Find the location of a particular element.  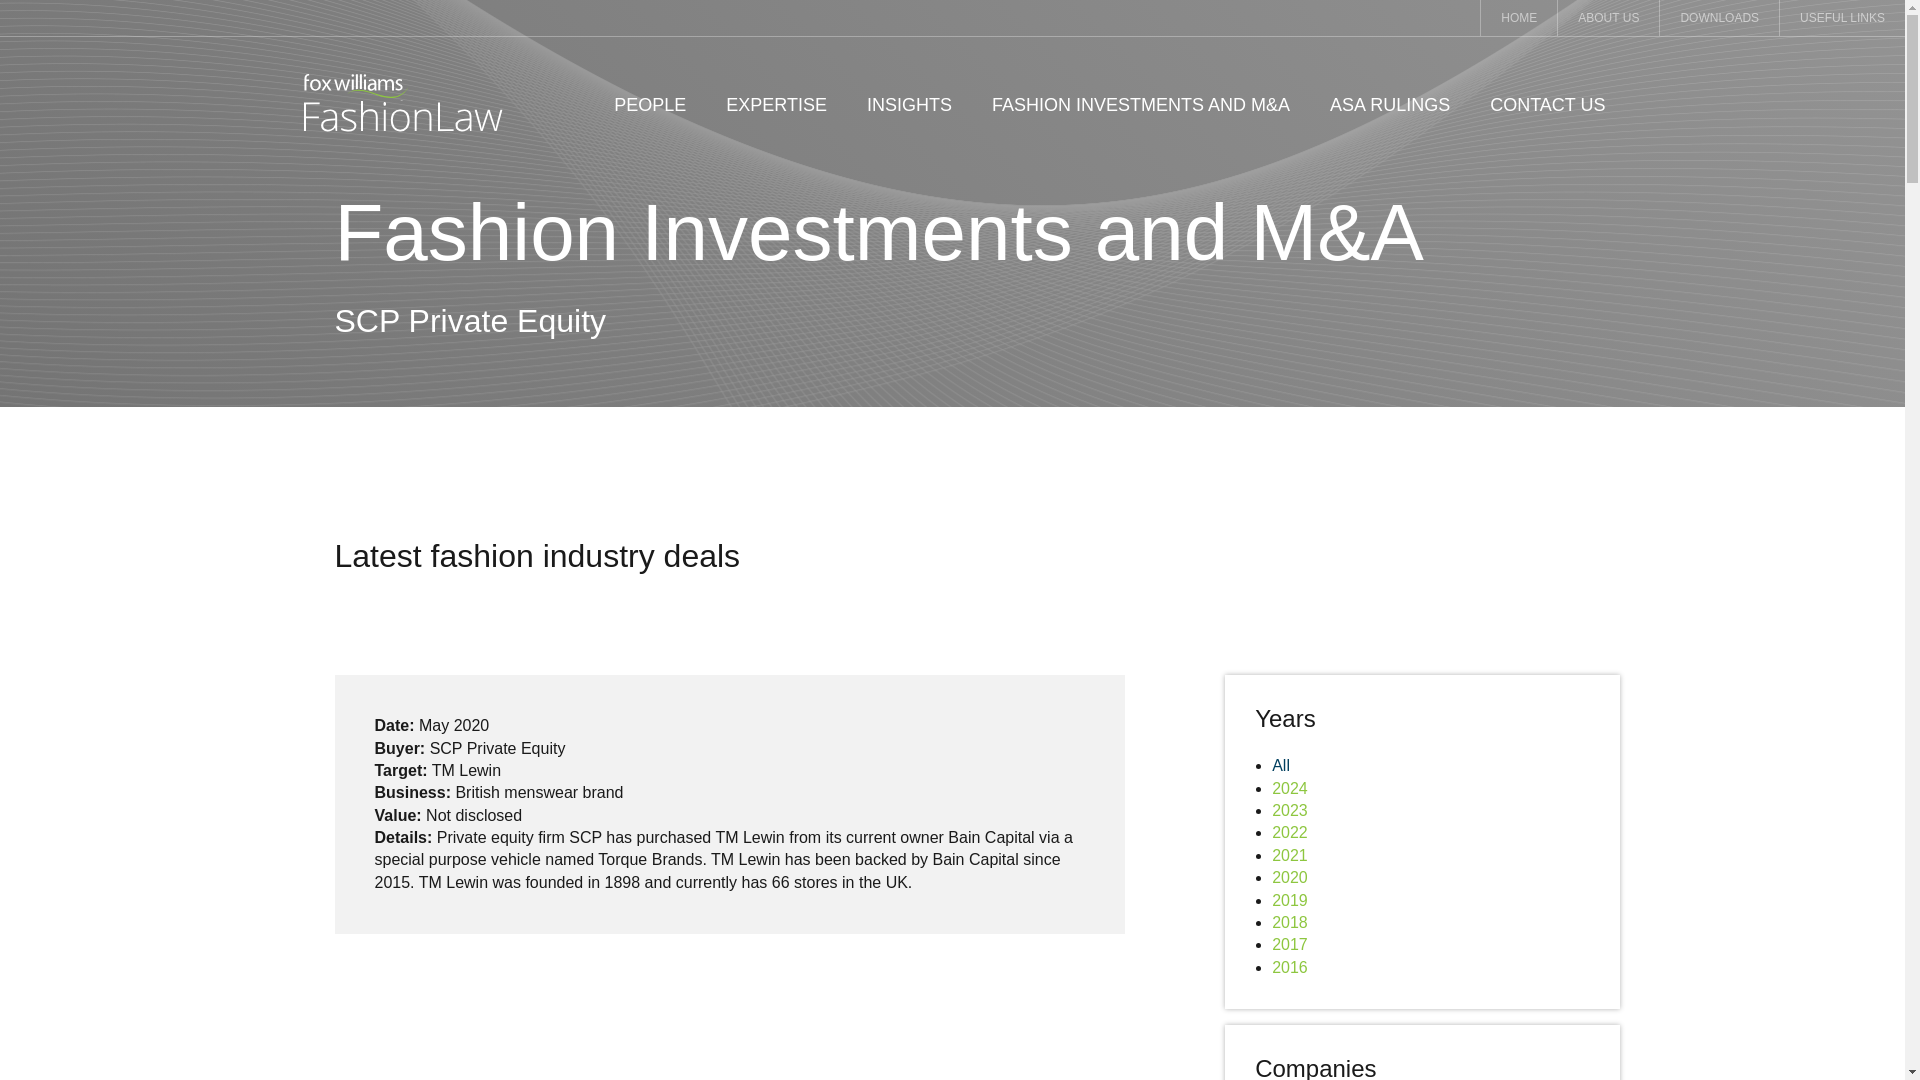

INSIGHTS is located at coordinates (910, 106).